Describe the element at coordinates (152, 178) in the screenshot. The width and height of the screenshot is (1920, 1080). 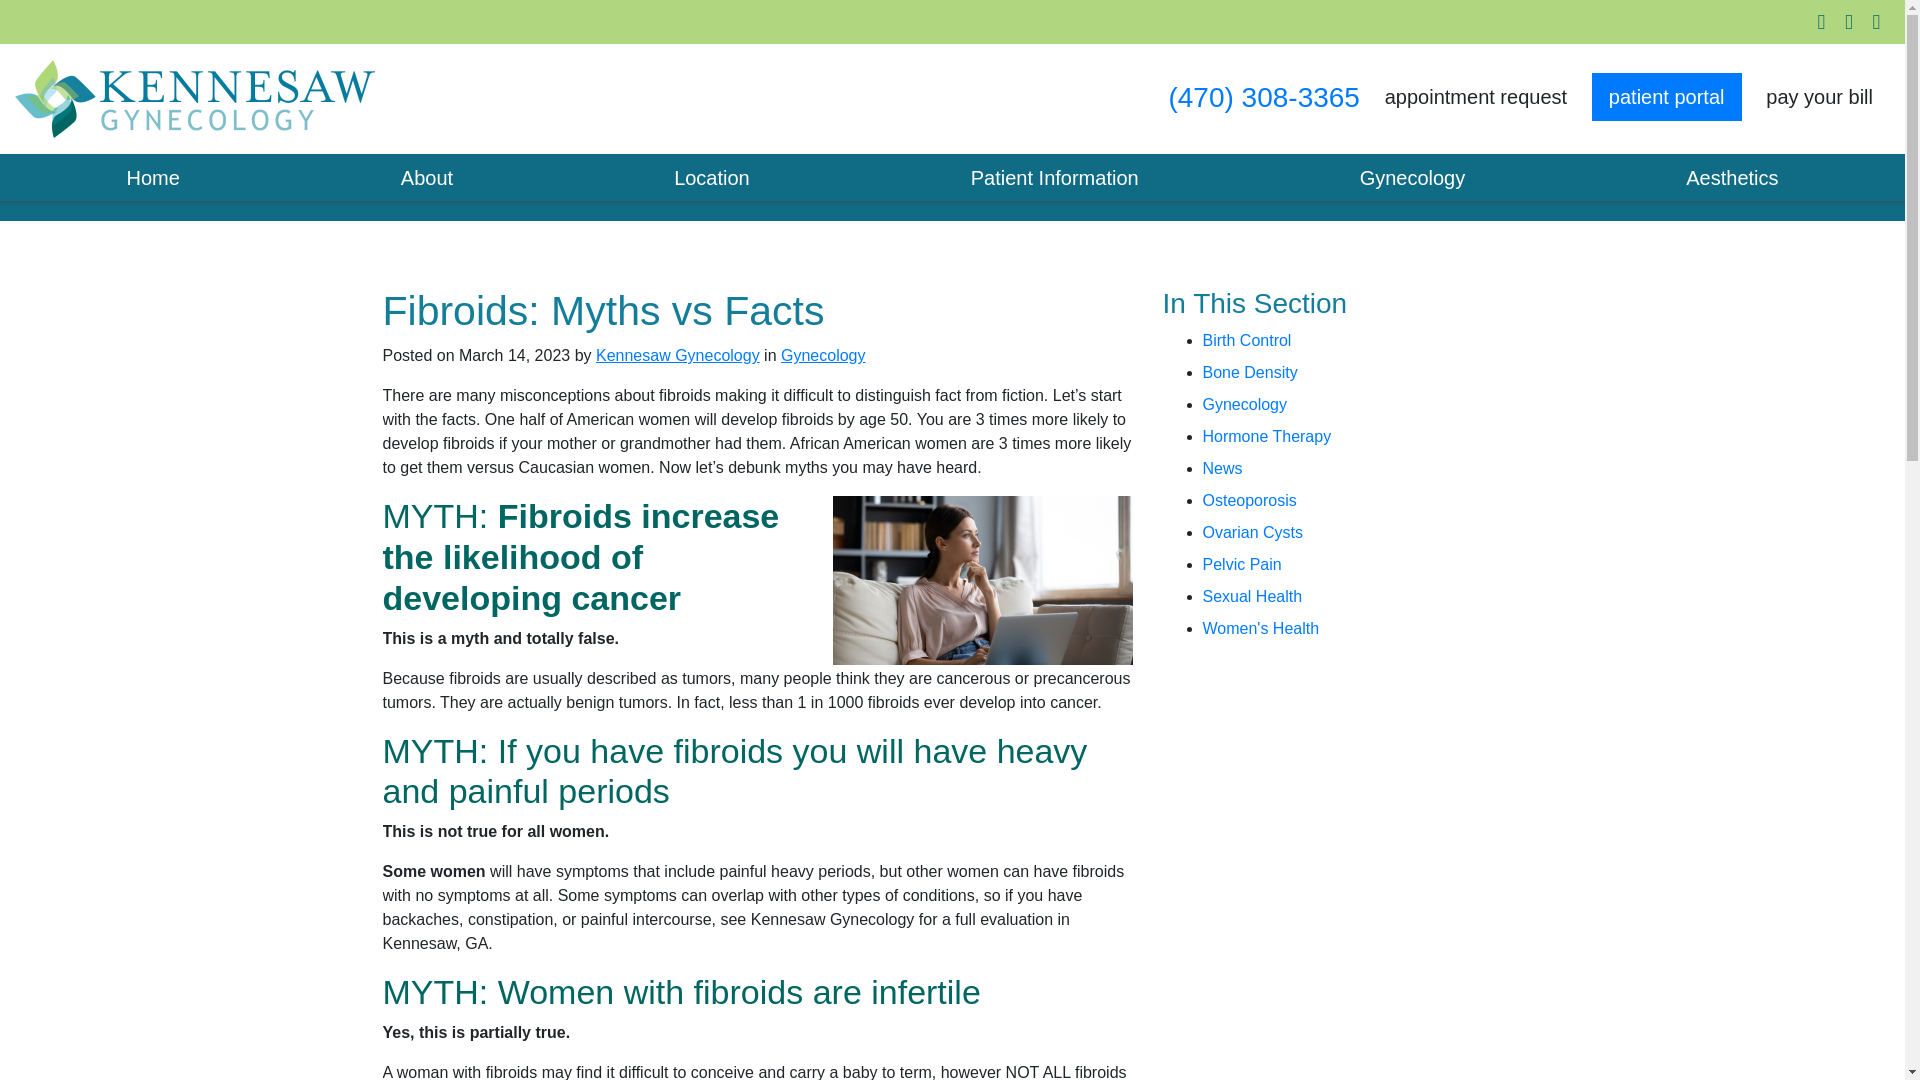
I see `Home` at that location.